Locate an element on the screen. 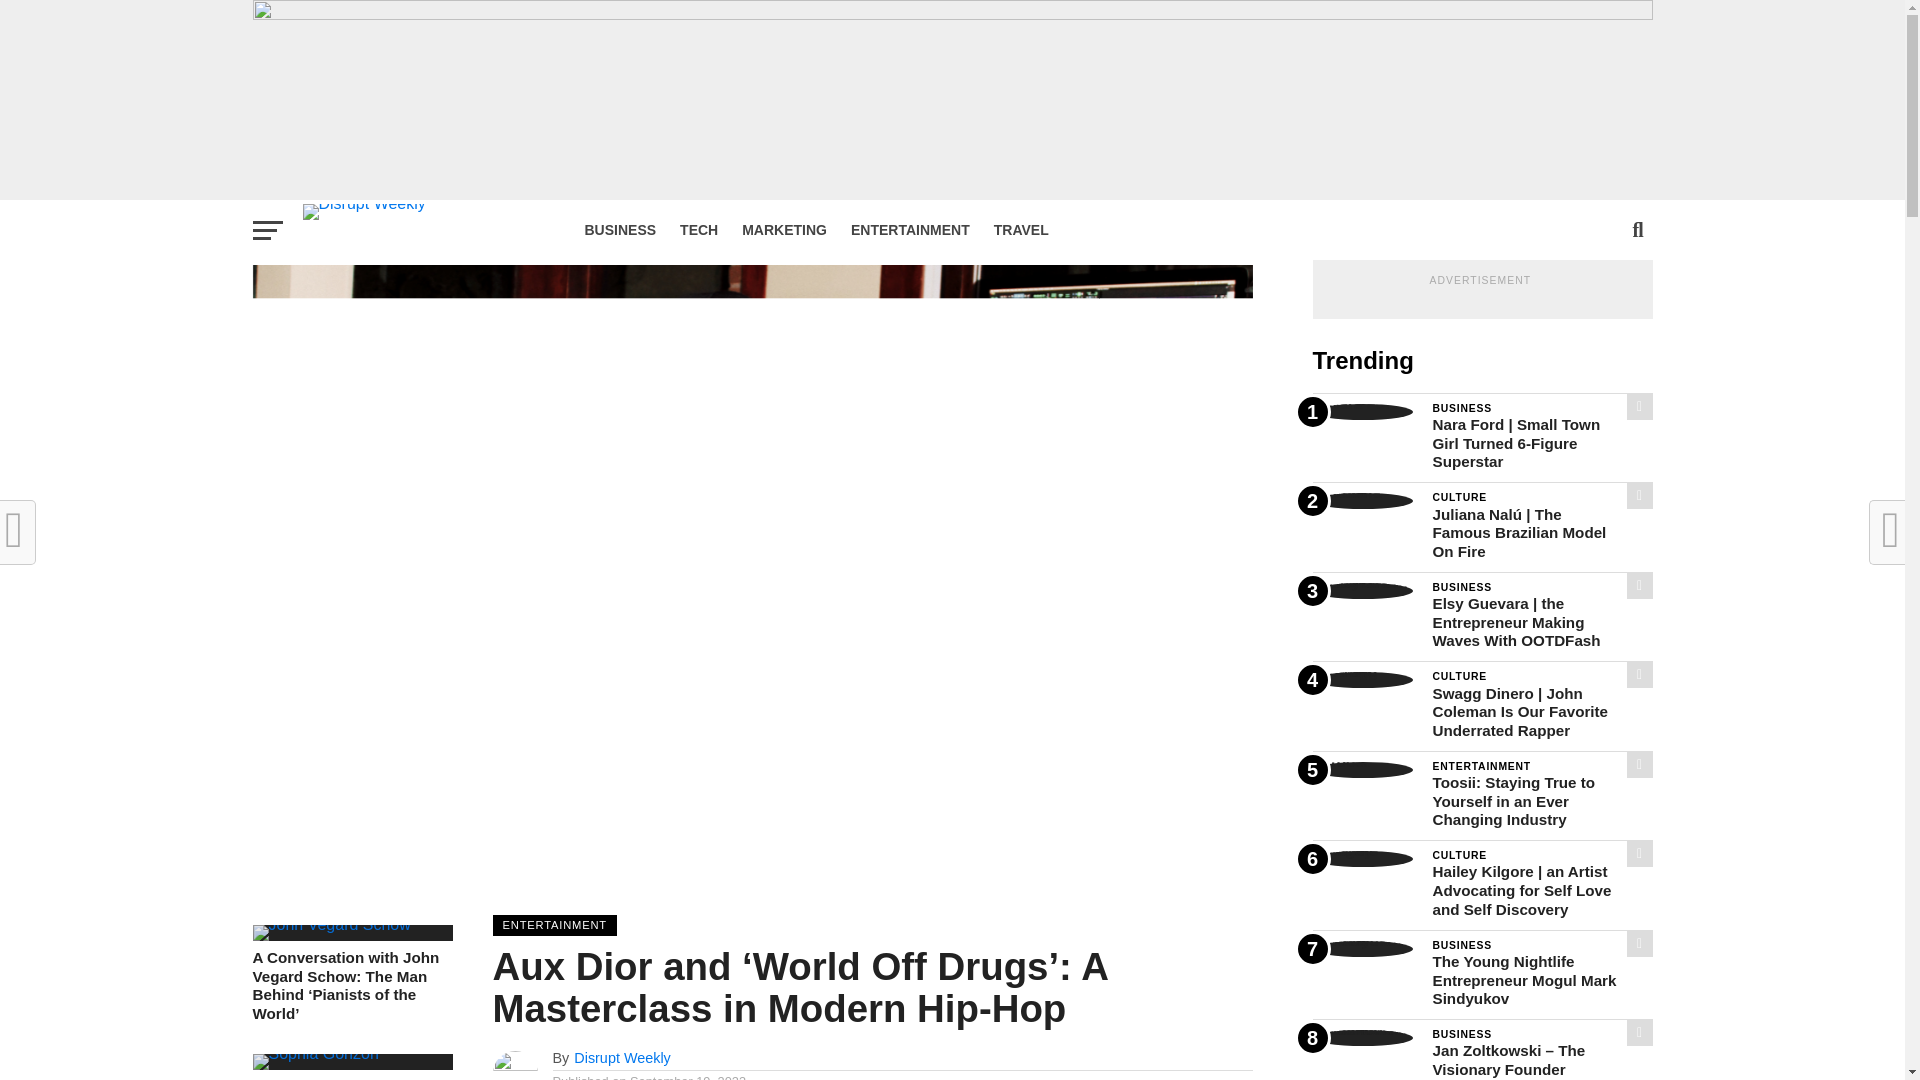 Image resolution: width=1920 pixels, height=1080 pixels. Posts by Disrupt Weekly is located at coordinates (622, 1057).